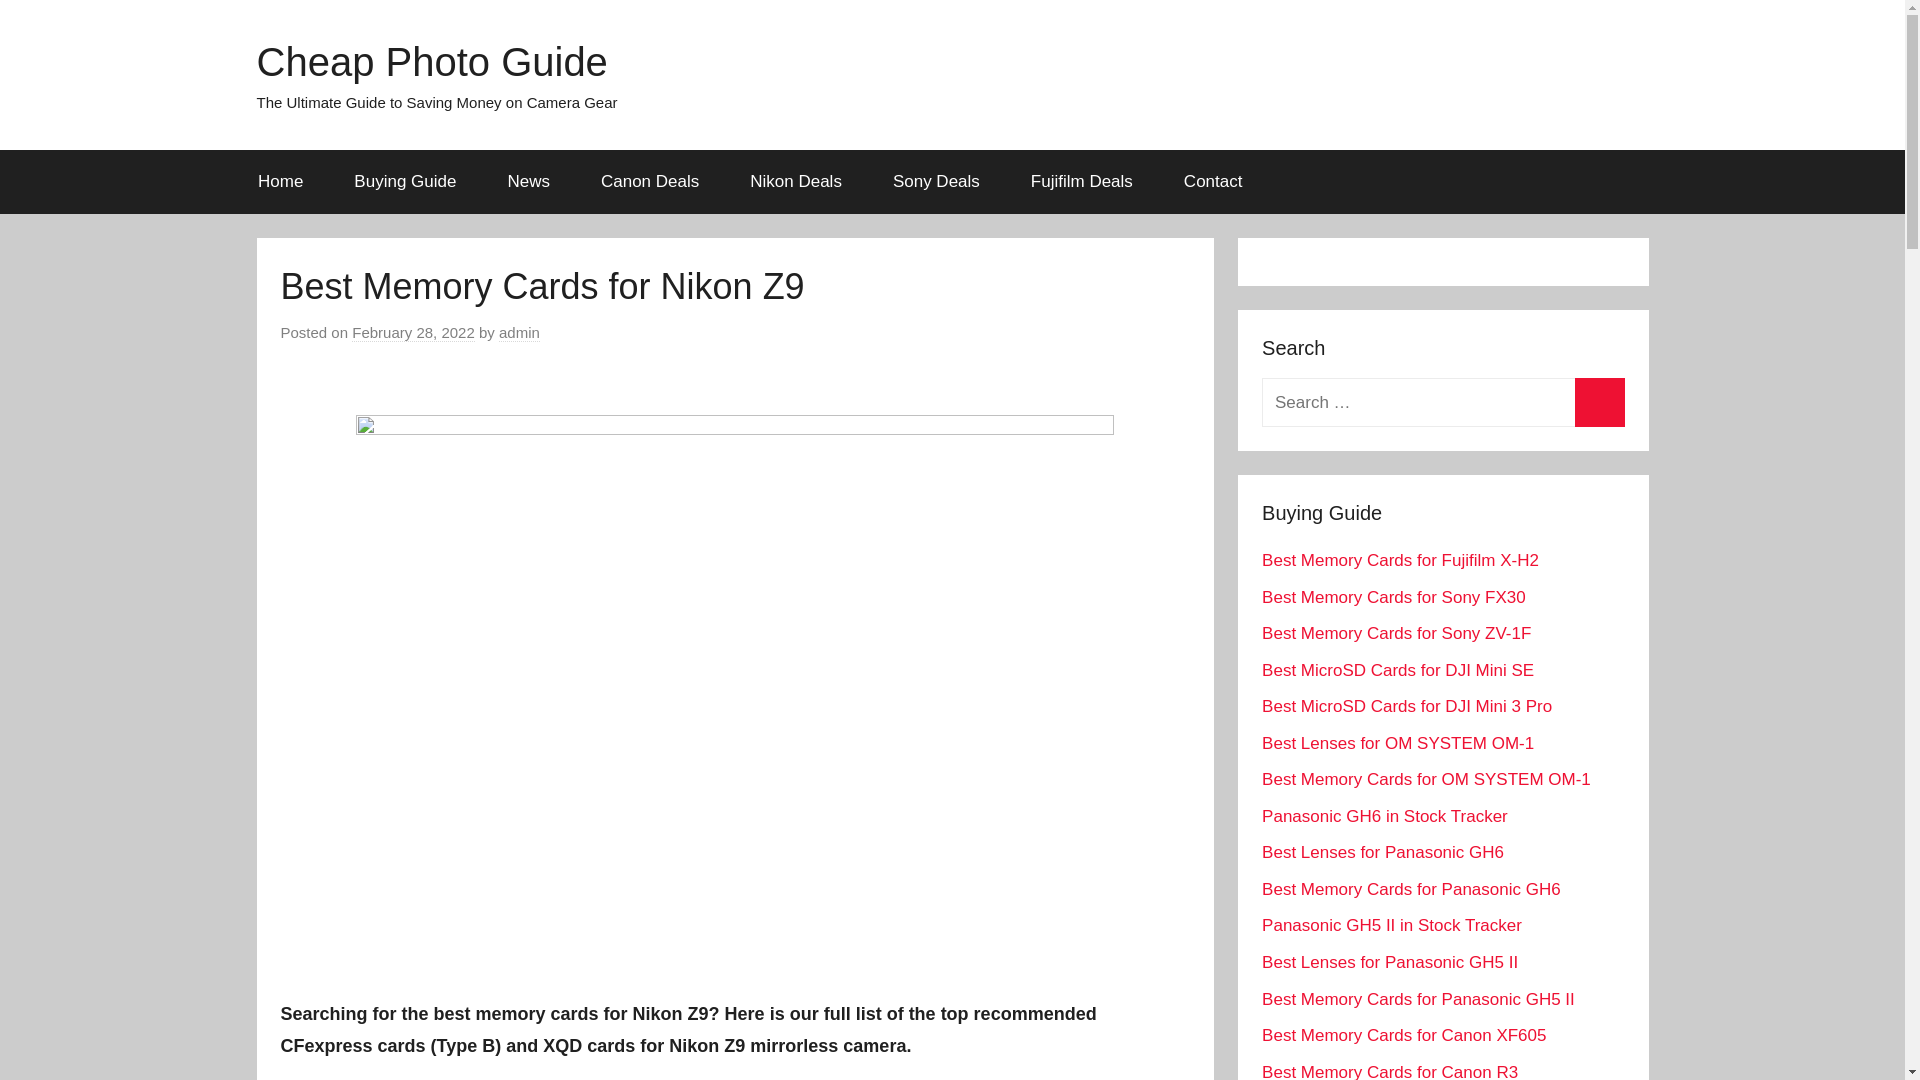 The width and height of the screenshot is (1920, 1080). What do you see at coordinates (519, 333) in the screenshot?
I see `admin` at bounding box center [519, 333].